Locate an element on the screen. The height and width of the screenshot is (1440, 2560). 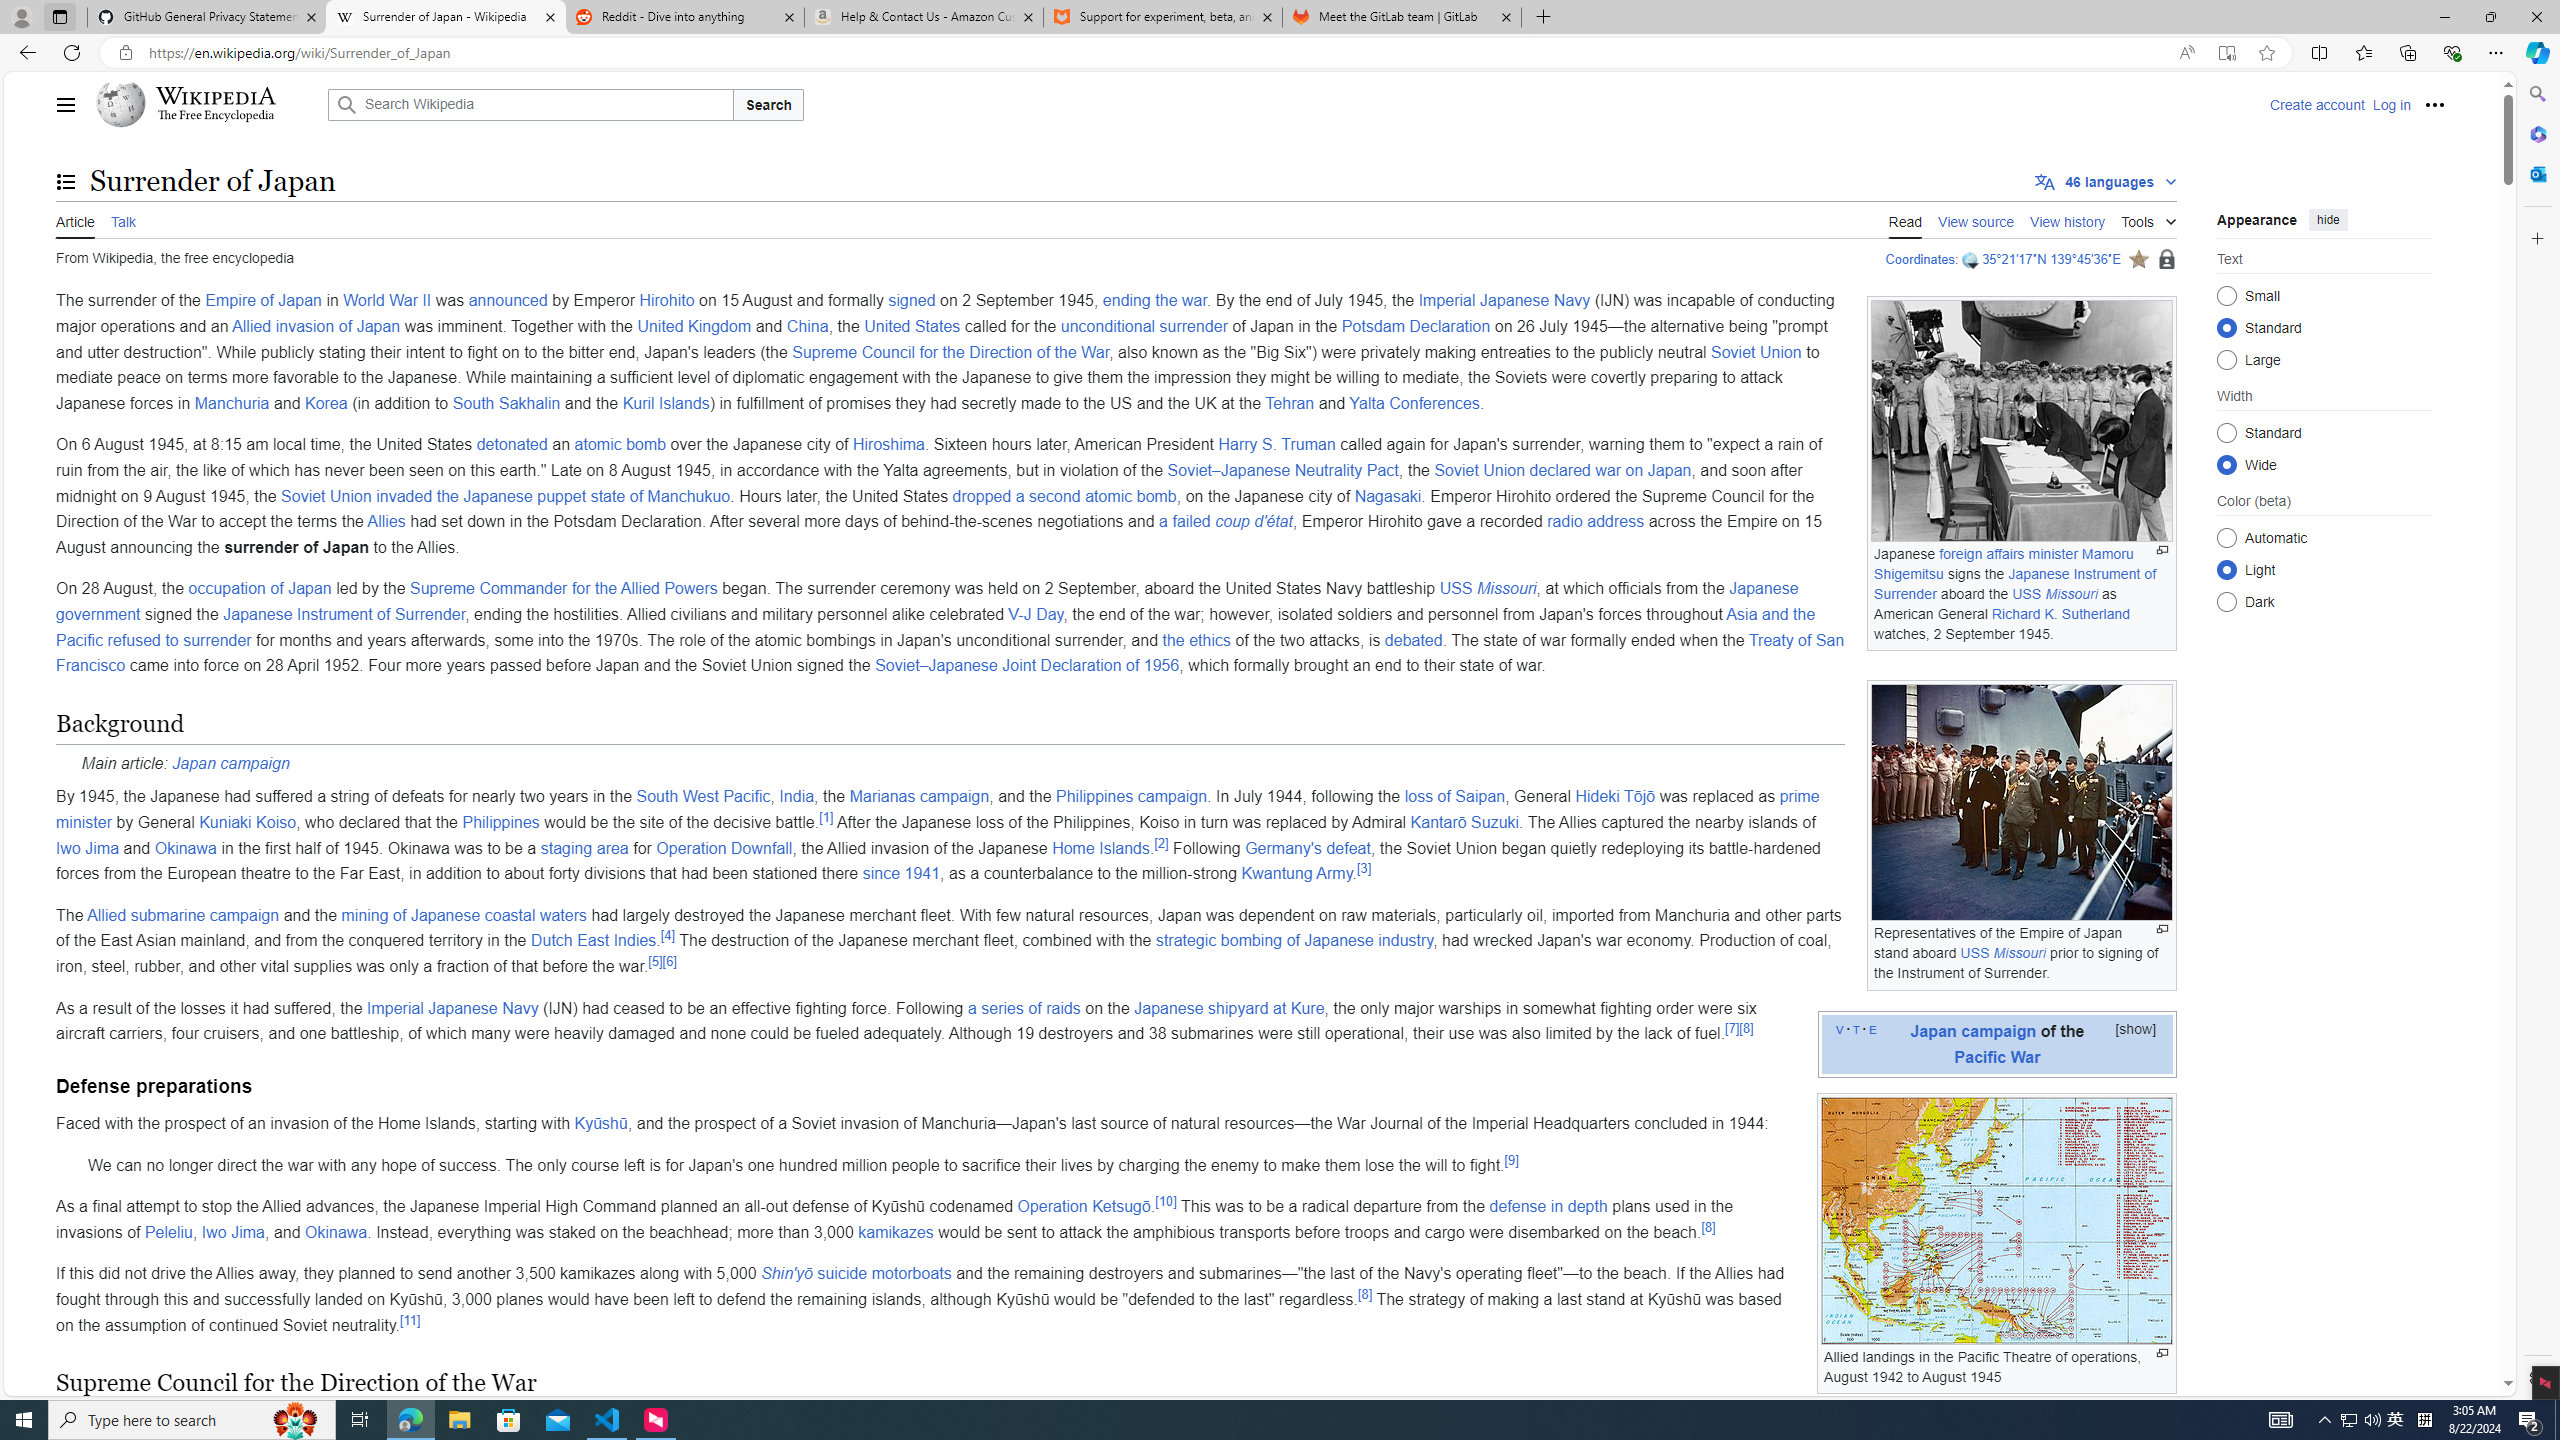
Allied invasion of Japan is located at coordinates (316, 326).